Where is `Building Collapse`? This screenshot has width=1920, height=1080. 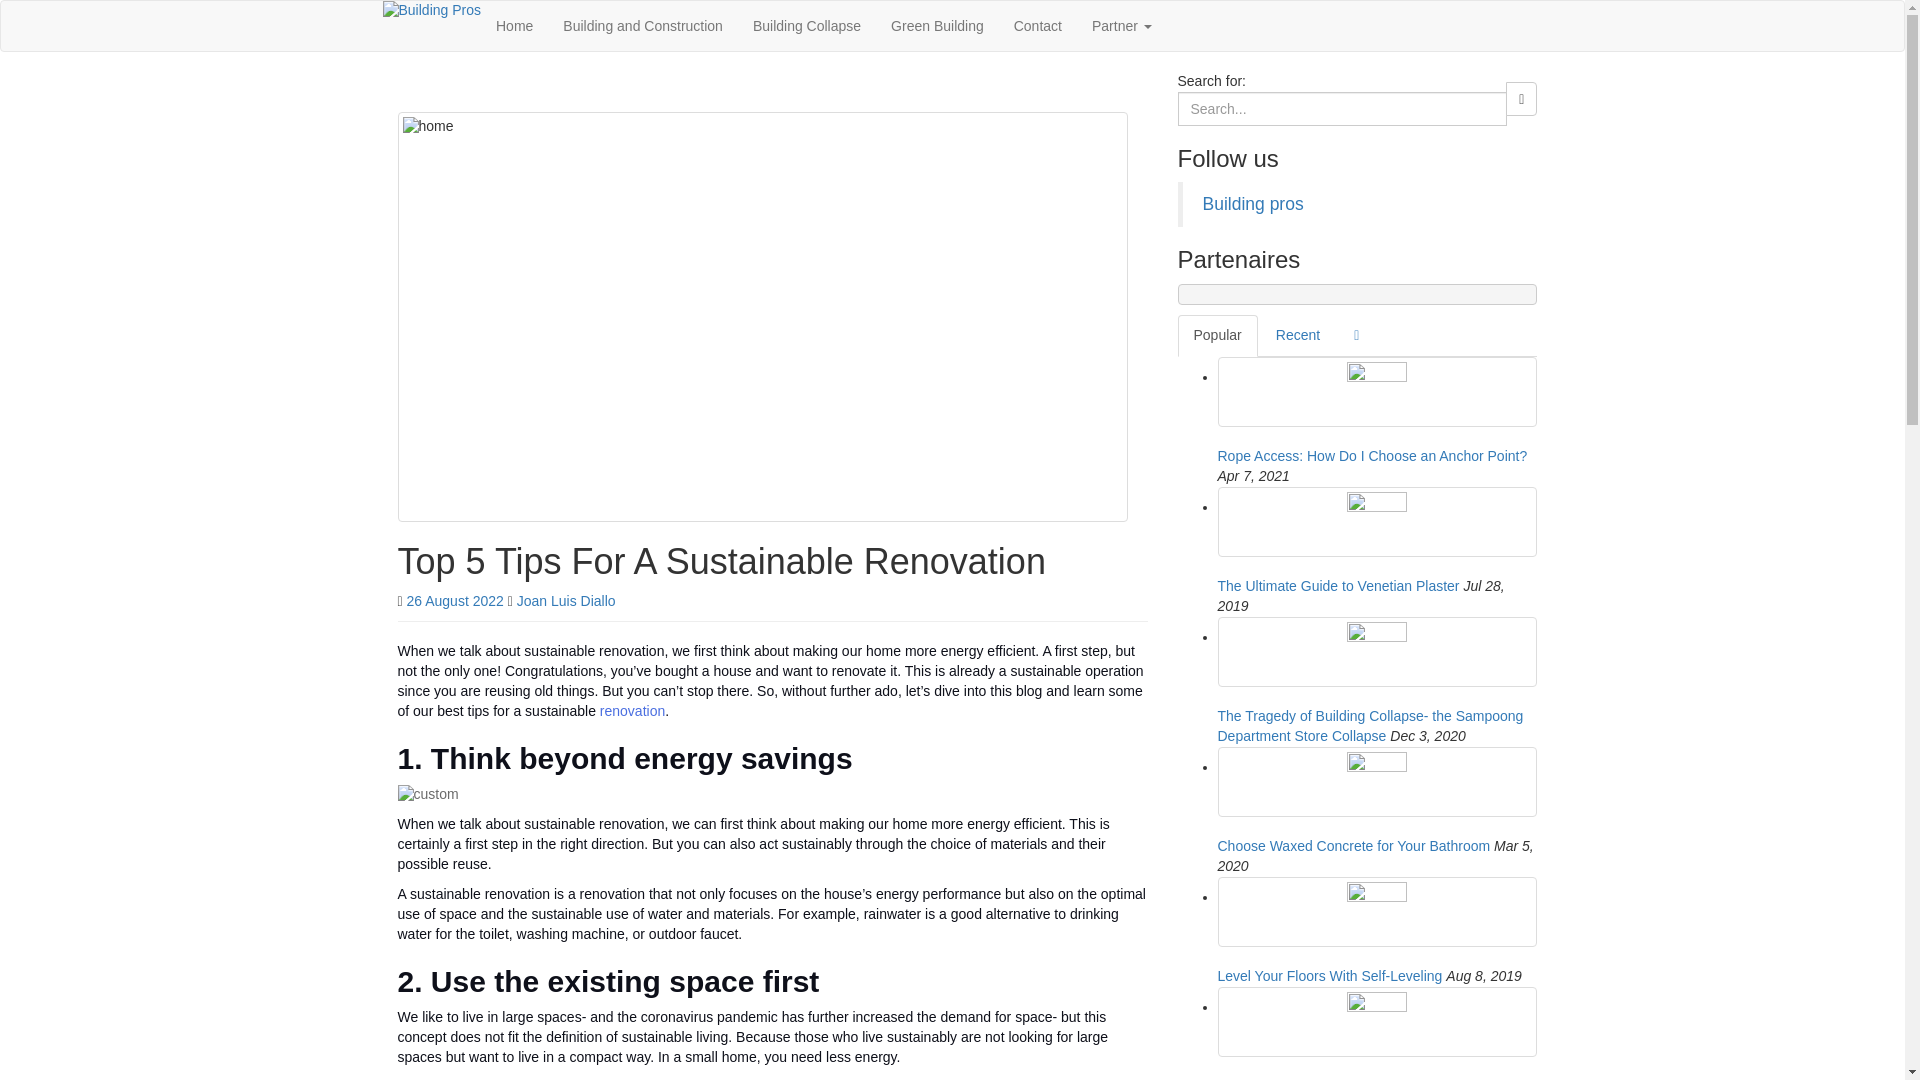 Building Collapse is located at coordinates (806, 26).